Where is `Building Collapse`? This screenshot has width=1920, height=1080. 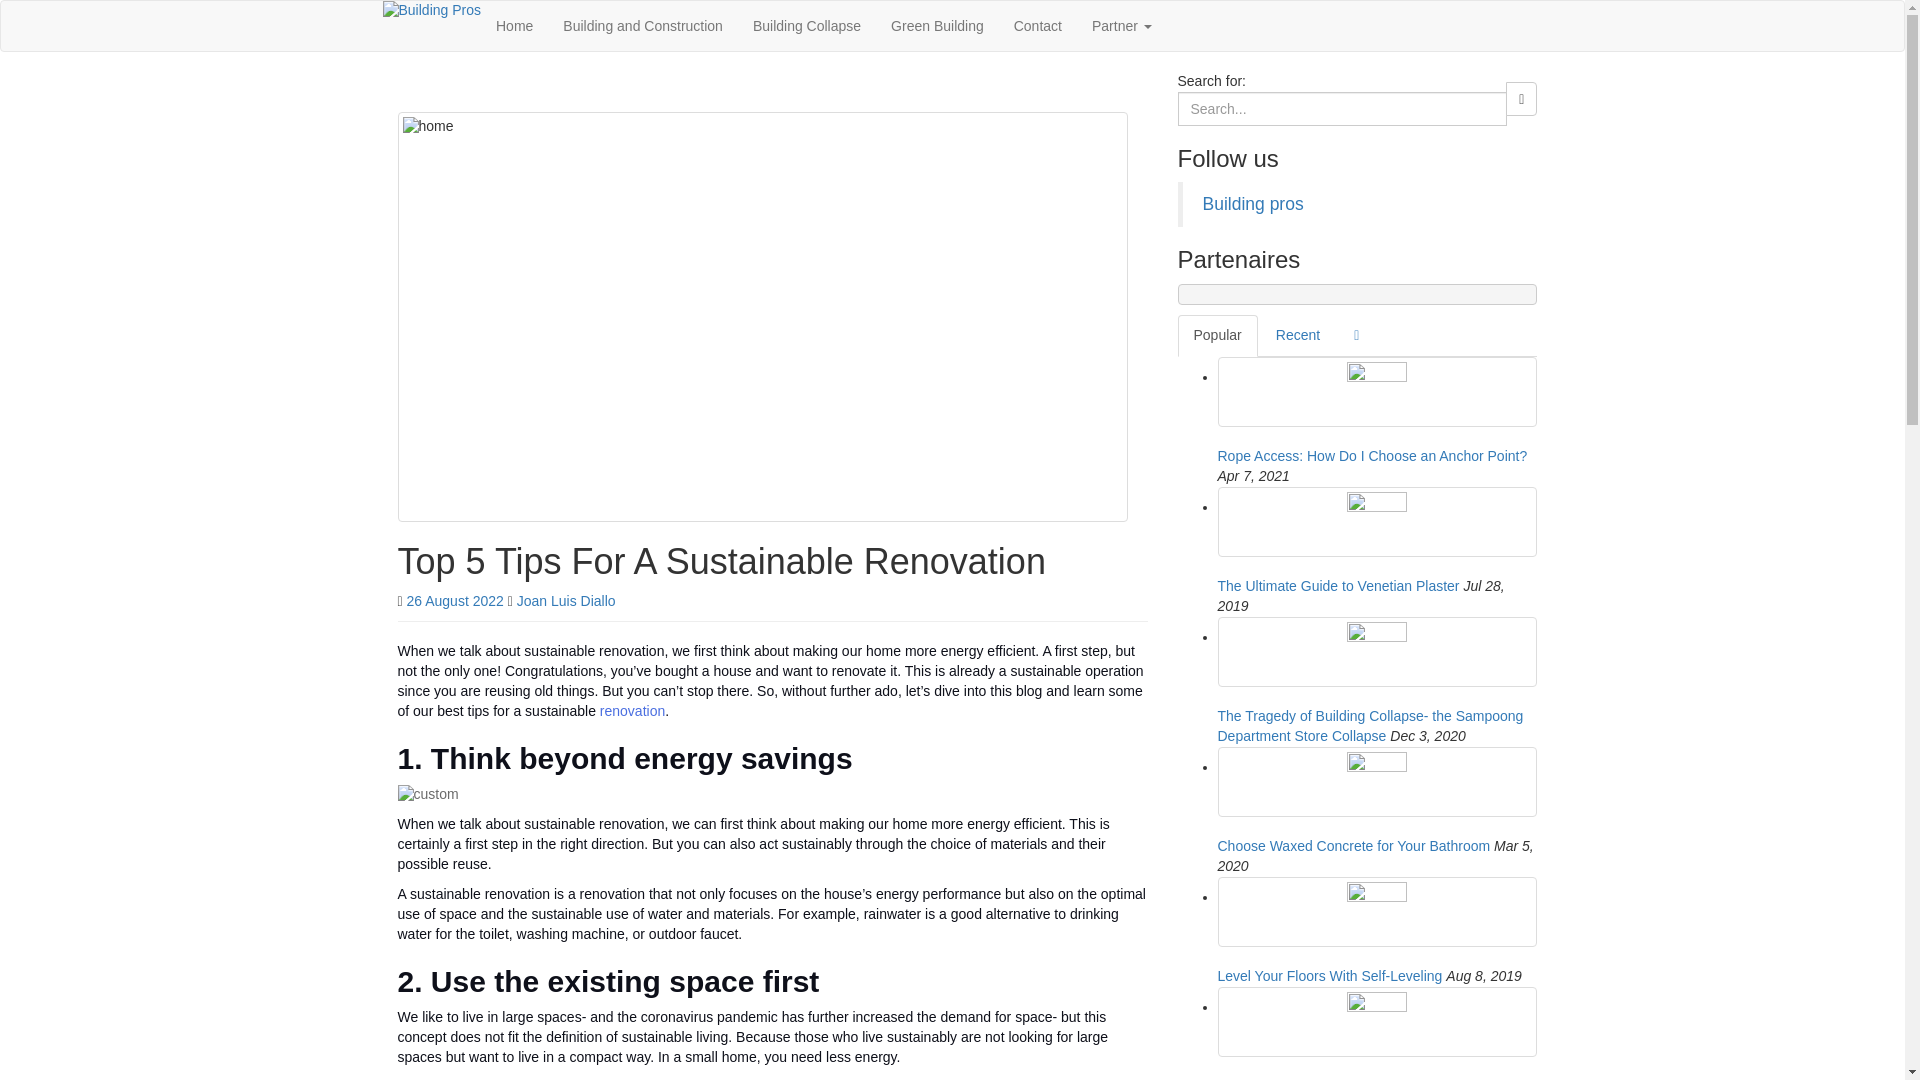 Building Collapse is located at coordinates (806, 26).